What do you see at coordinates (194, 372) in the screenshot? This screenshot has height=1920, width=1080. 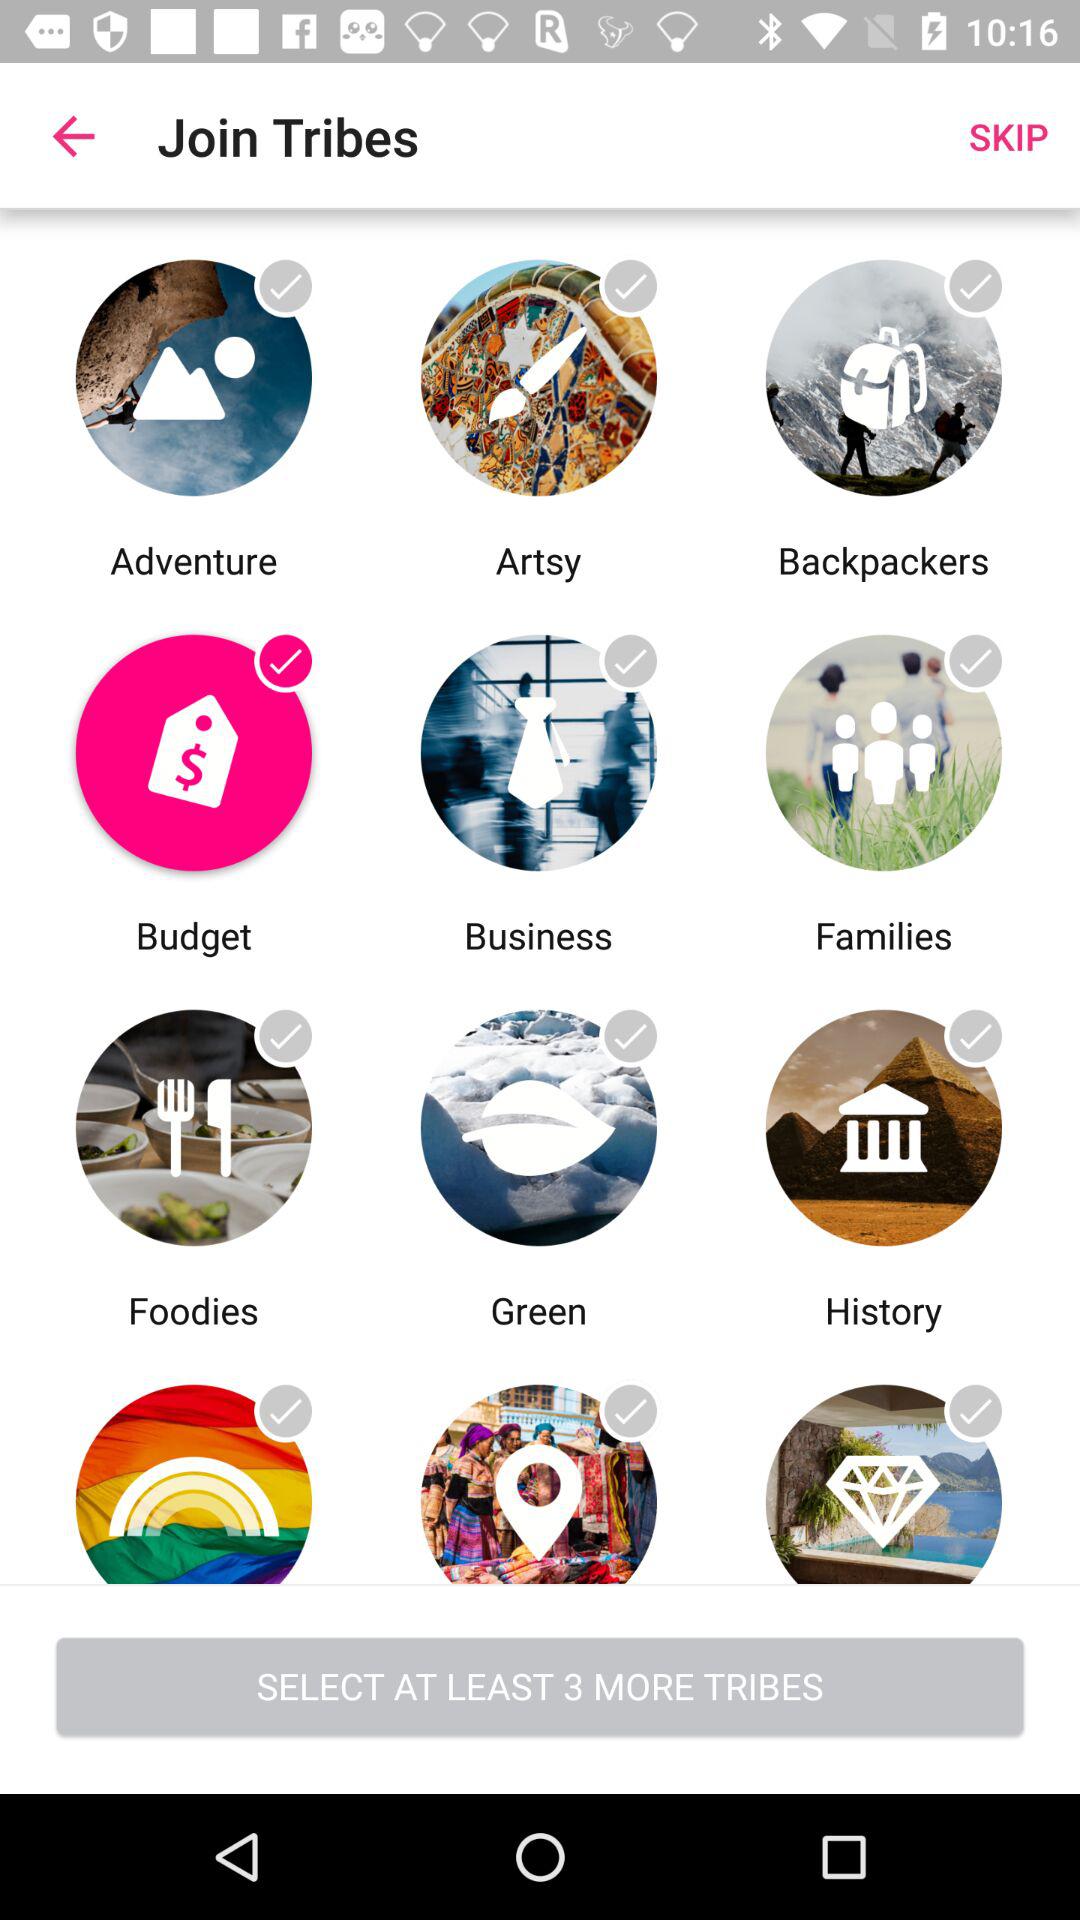 I see `click on the adventure option` at bounding box center [194, 372].